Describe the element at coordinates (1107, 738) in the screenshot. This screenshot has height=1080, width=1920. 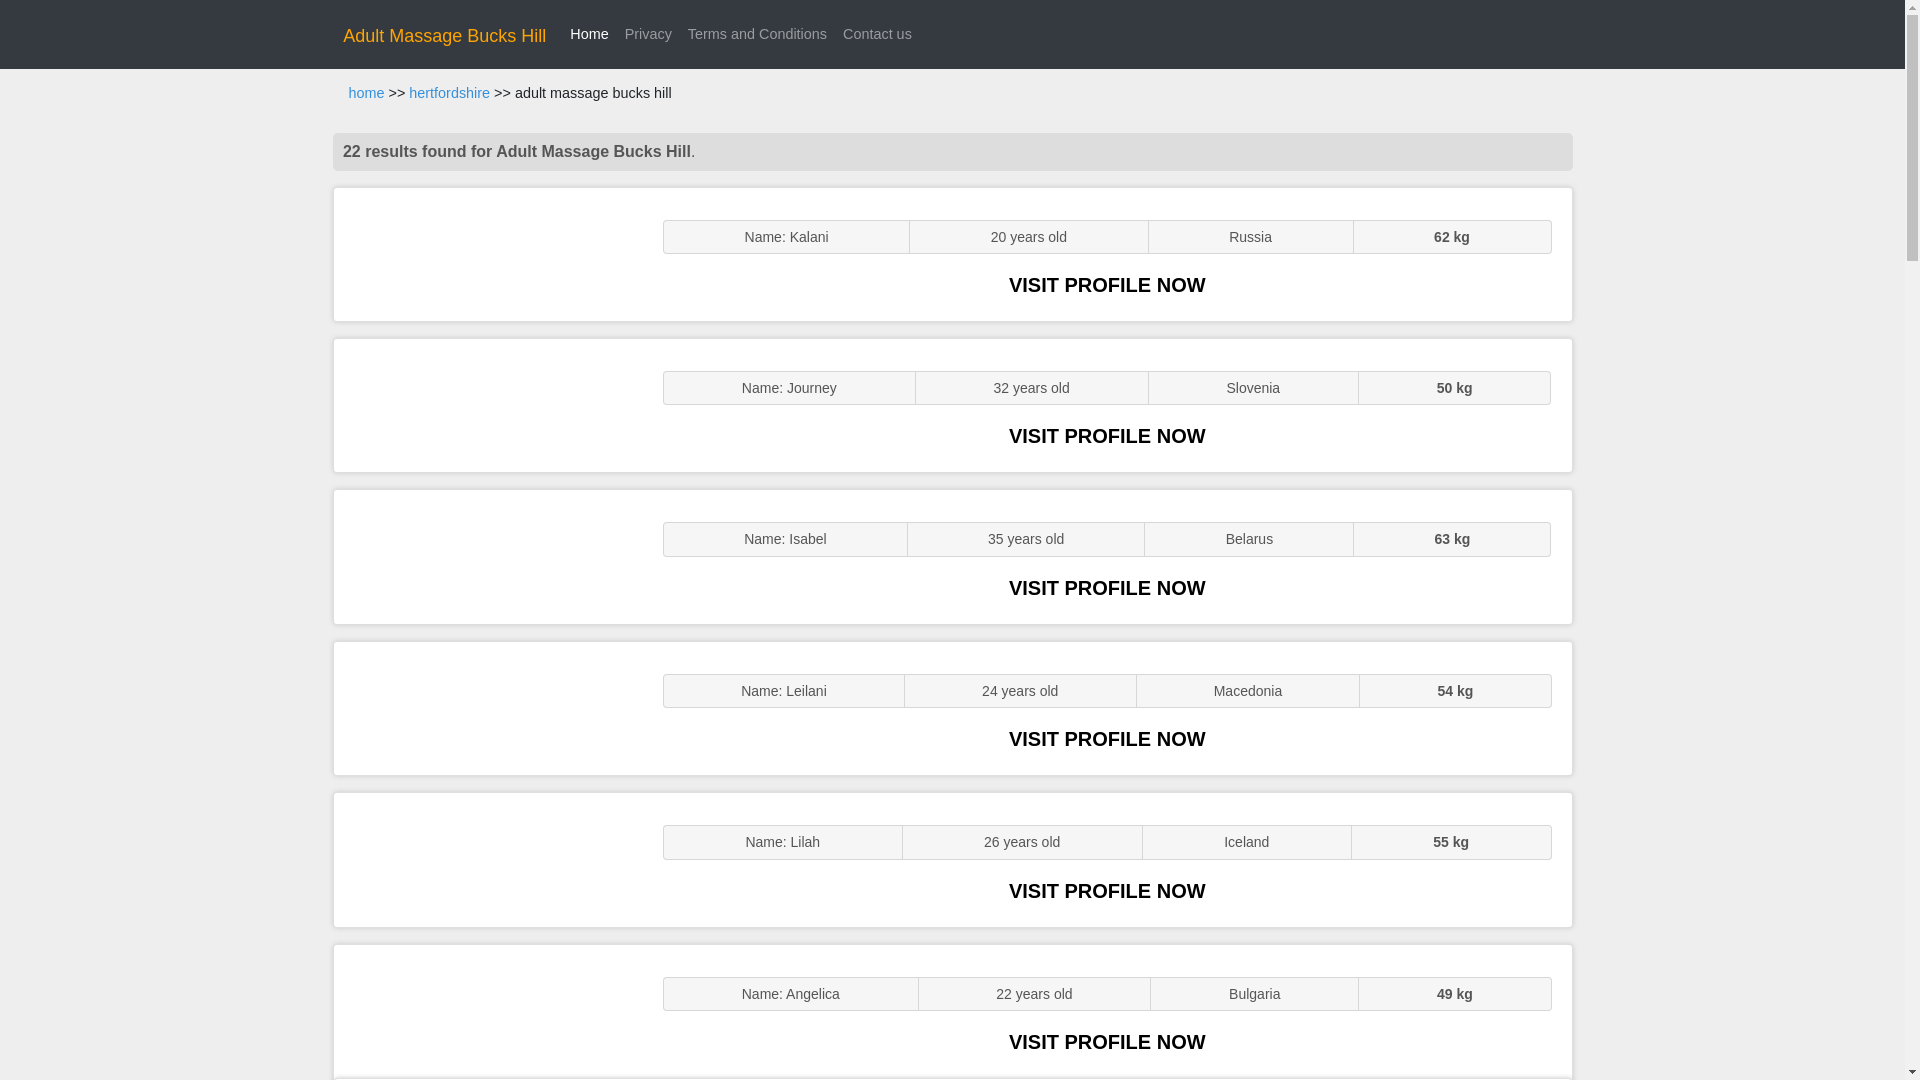
I see `VISIT PROFILE NOW` at that location.